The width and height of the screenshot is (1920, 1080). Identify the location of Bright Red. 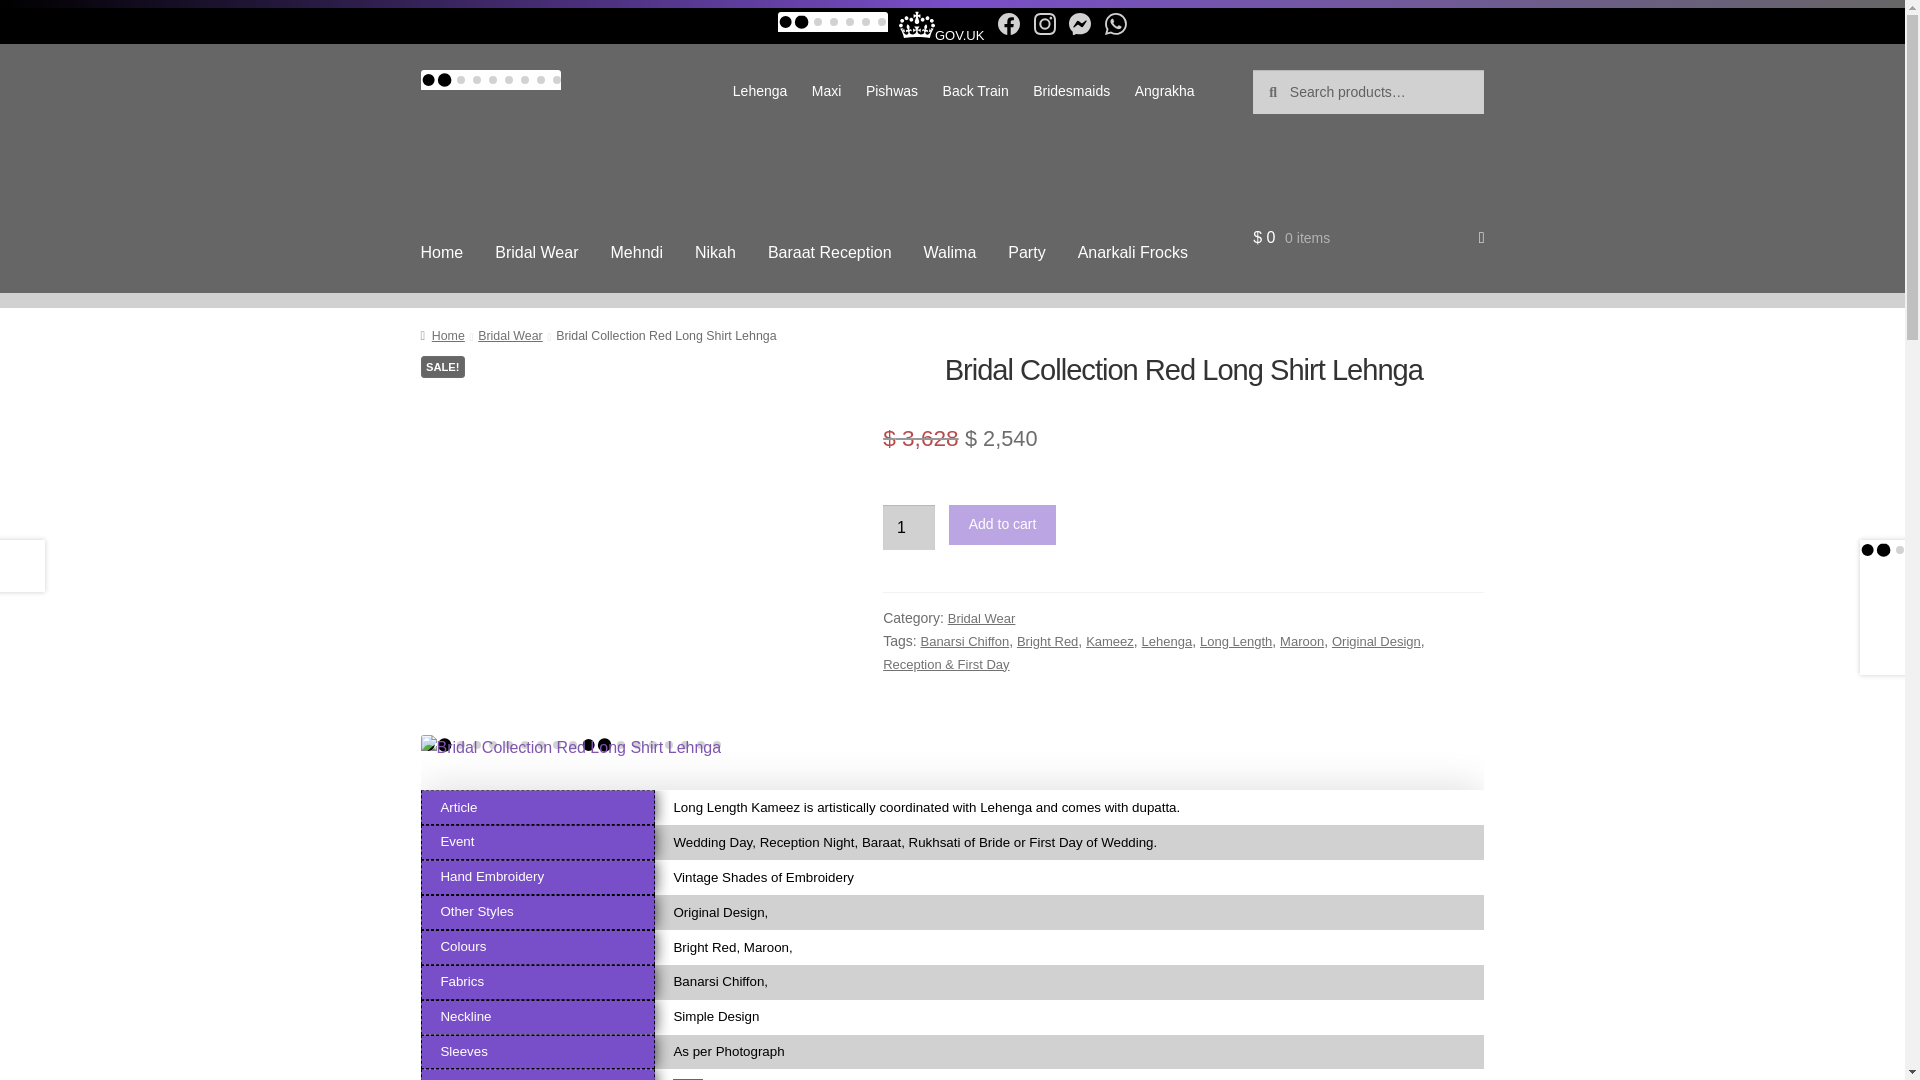
(1047, 641).